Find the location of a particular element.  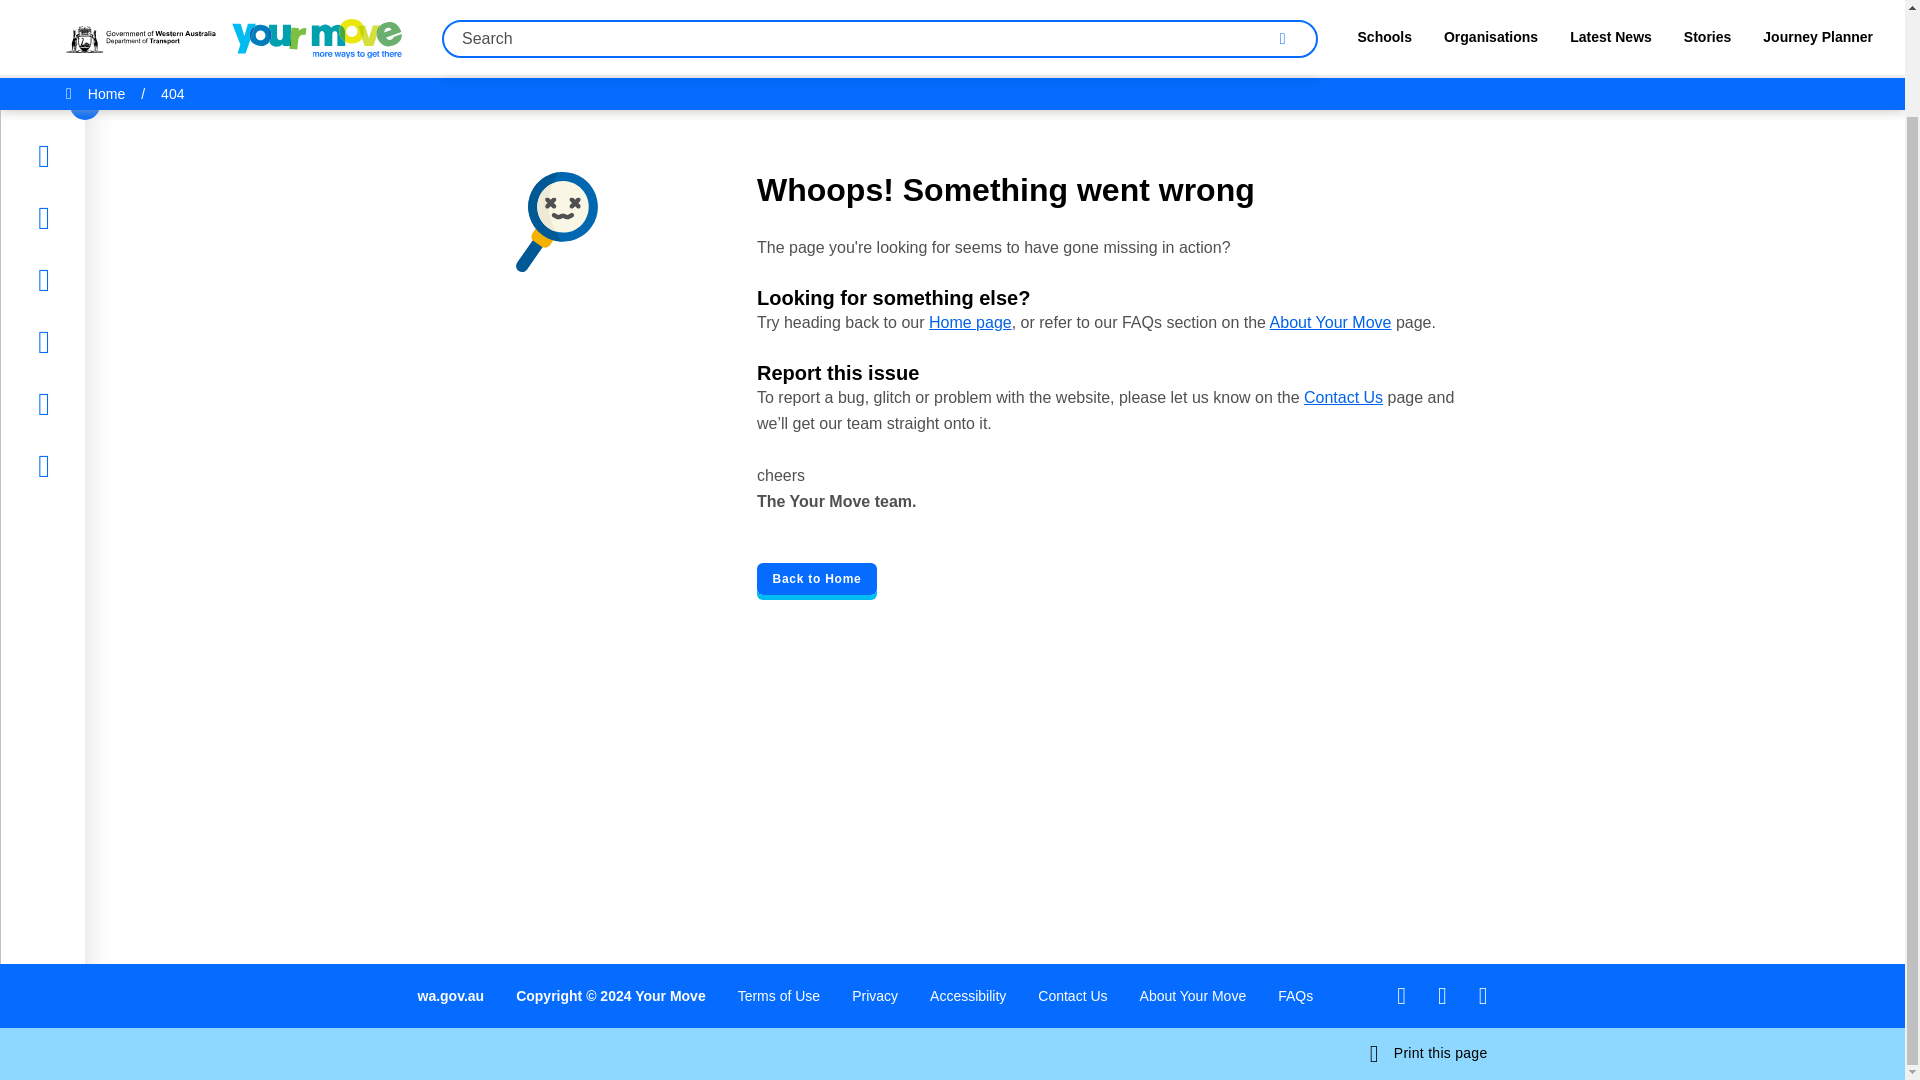

Contact Us is located at coordinates (1342, 397).